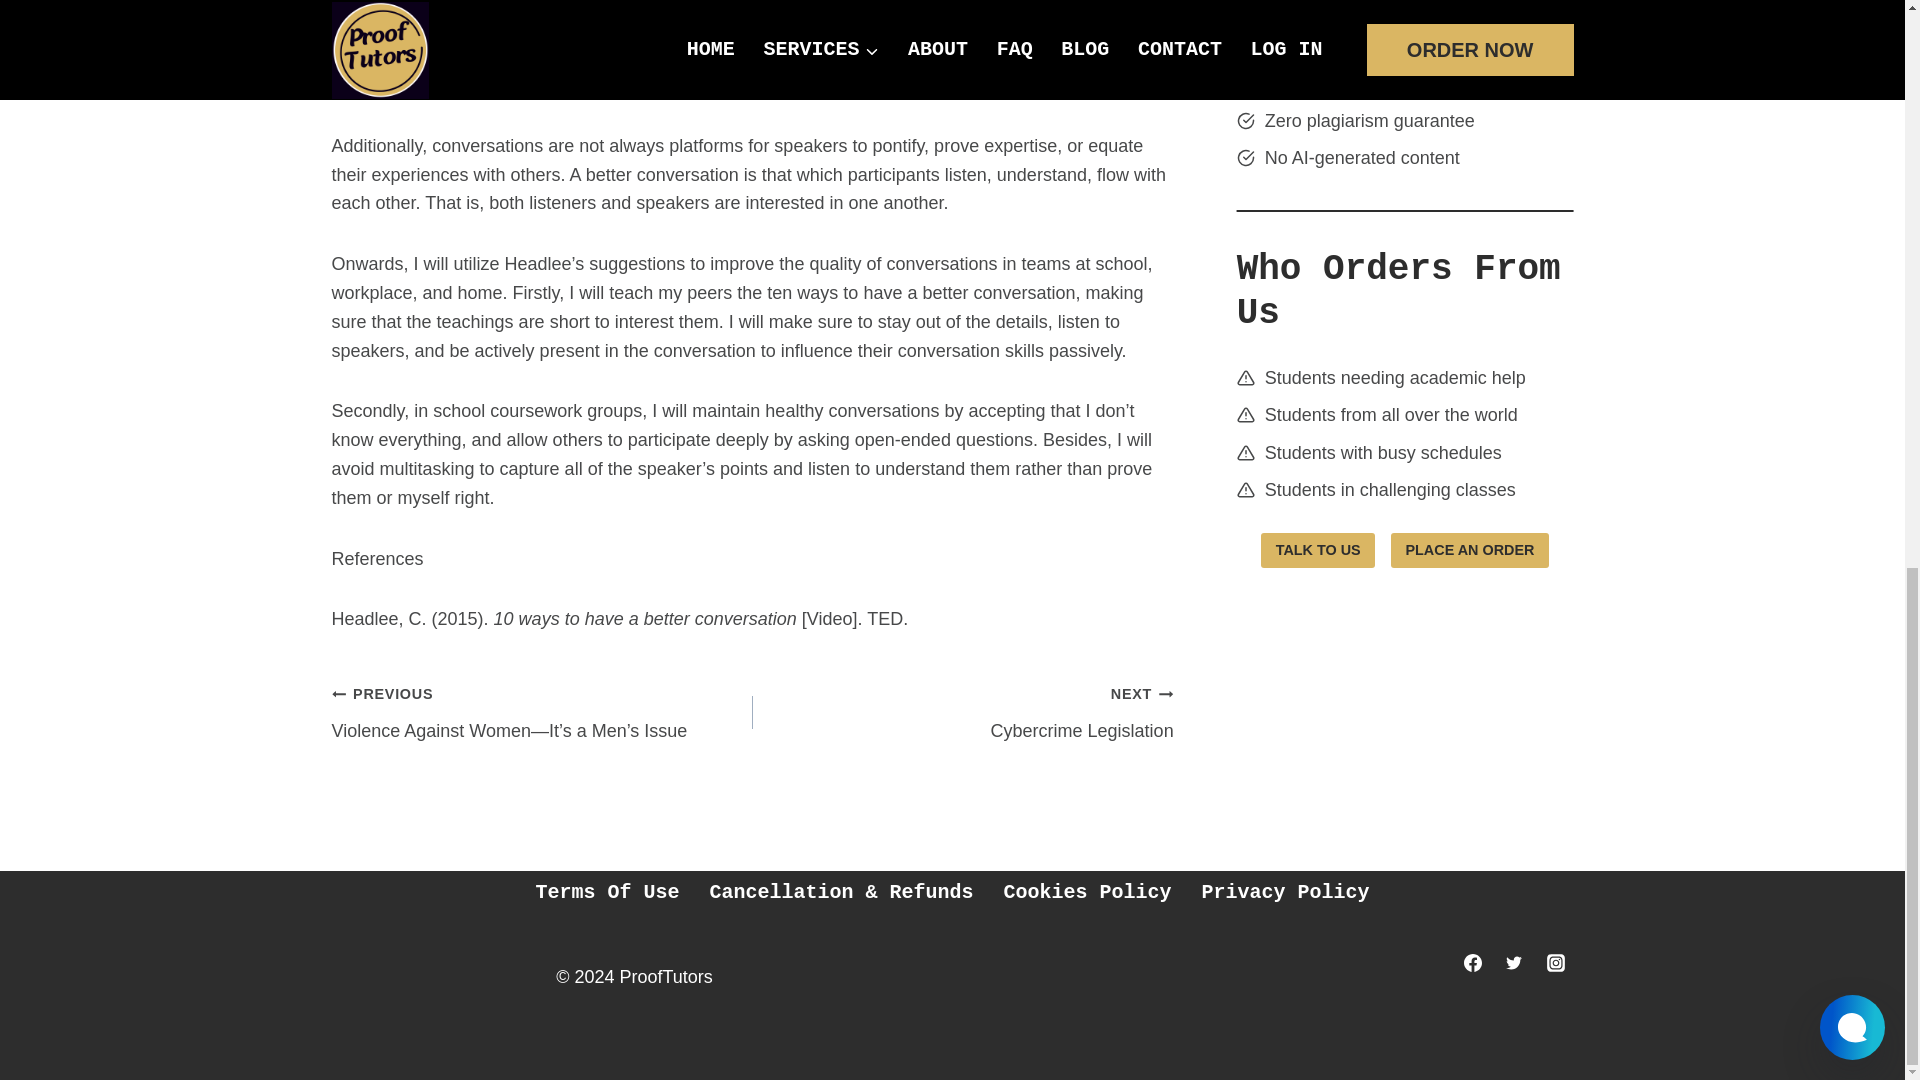 The image size is (1920, 1080). Describe the element at coordinates (606, 892) in the screenshot. I see `Privacy Policy` at that location.